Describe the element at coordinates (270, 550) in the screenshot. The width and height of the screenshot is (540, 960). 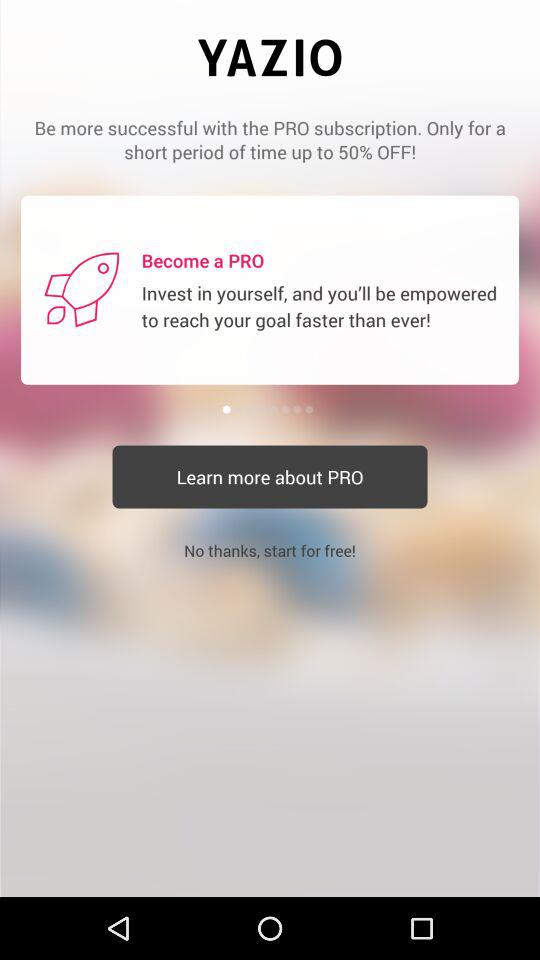
I see `jump until no thanks start icon` at that location.